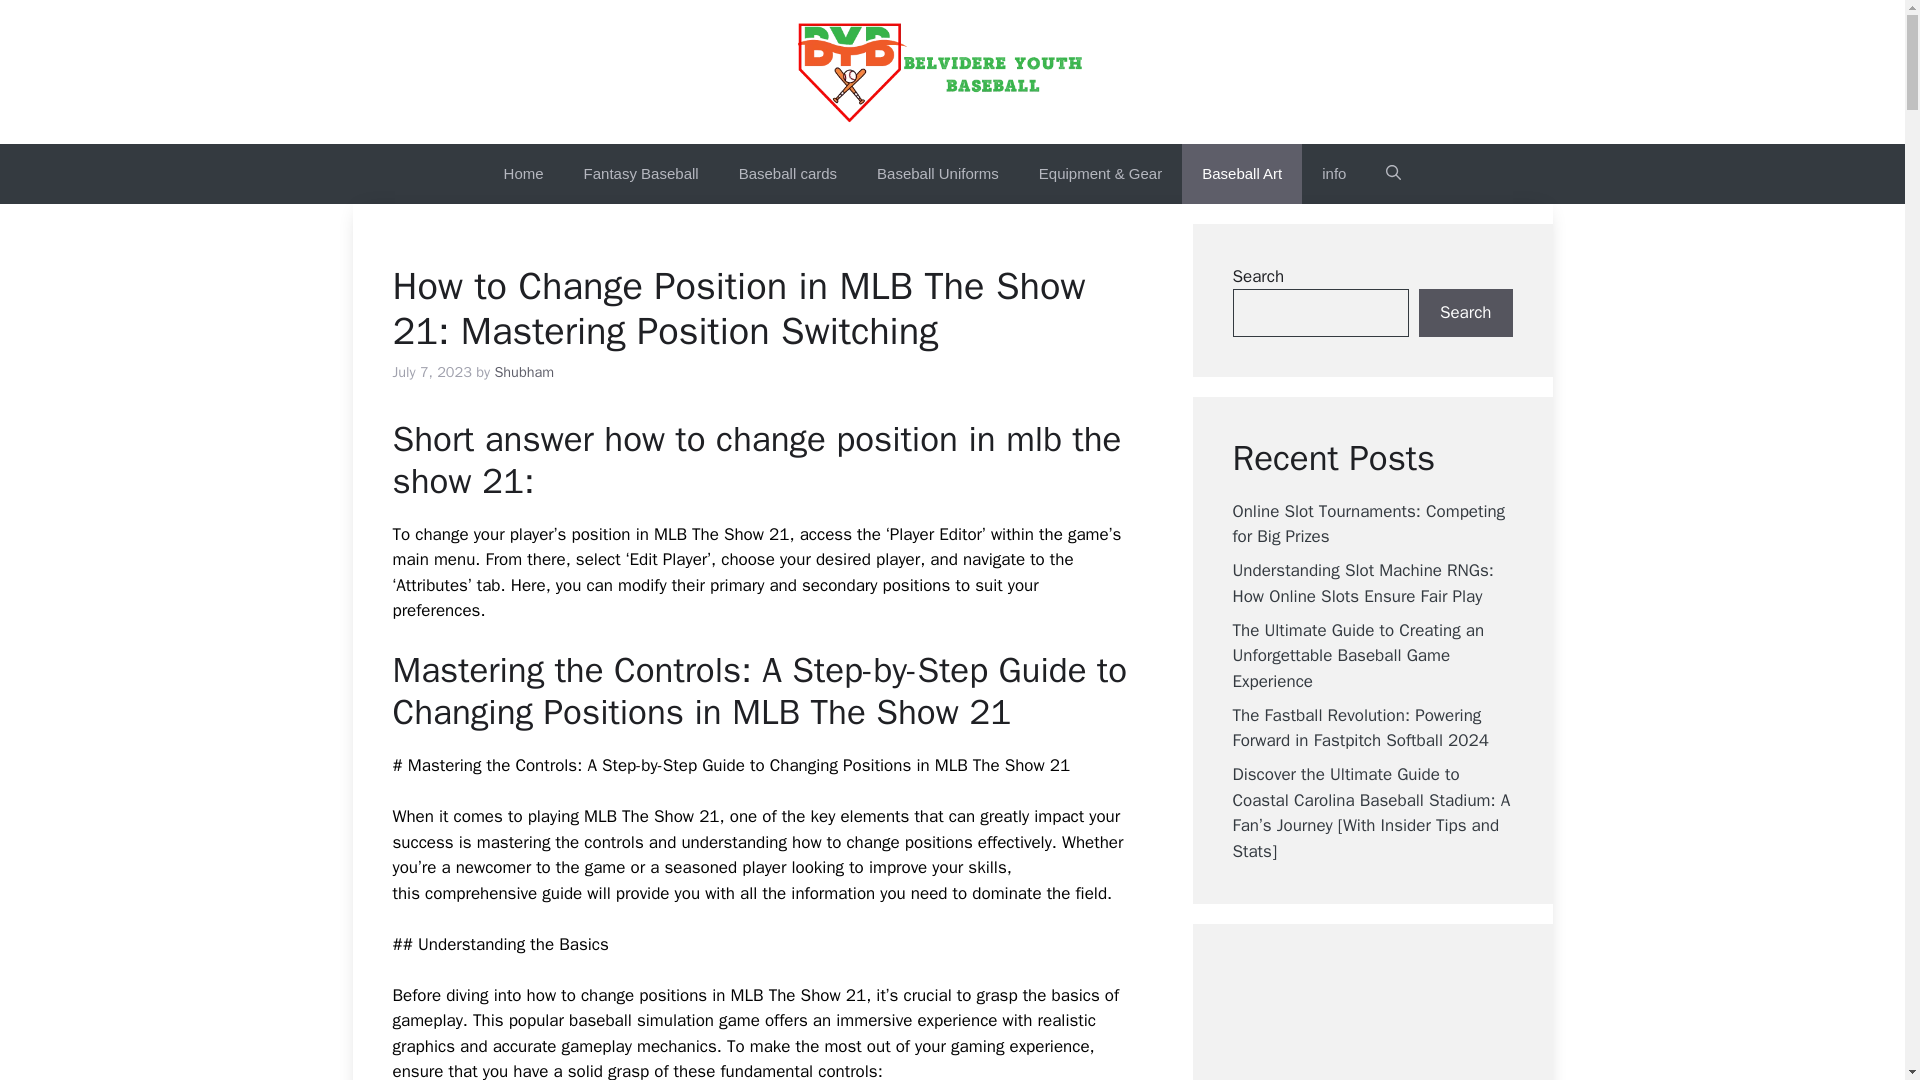 Image resolution: width=1920 pixels, height=1080 pixels. Describe the element at coordinates (1242, 174) in the screenshot. I see `Baseball Art` at that location.